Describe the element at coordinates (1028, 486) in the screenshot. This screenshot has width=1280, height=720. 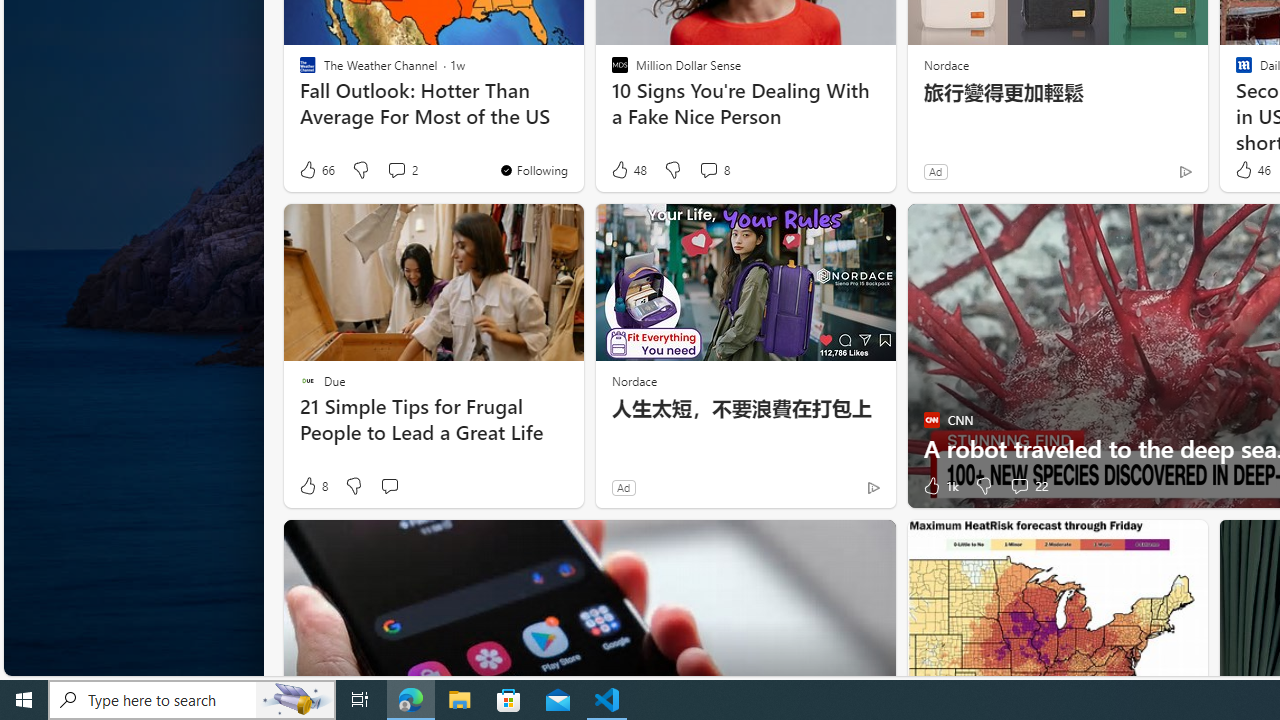
I see `View comments 22 Comment` at that location.